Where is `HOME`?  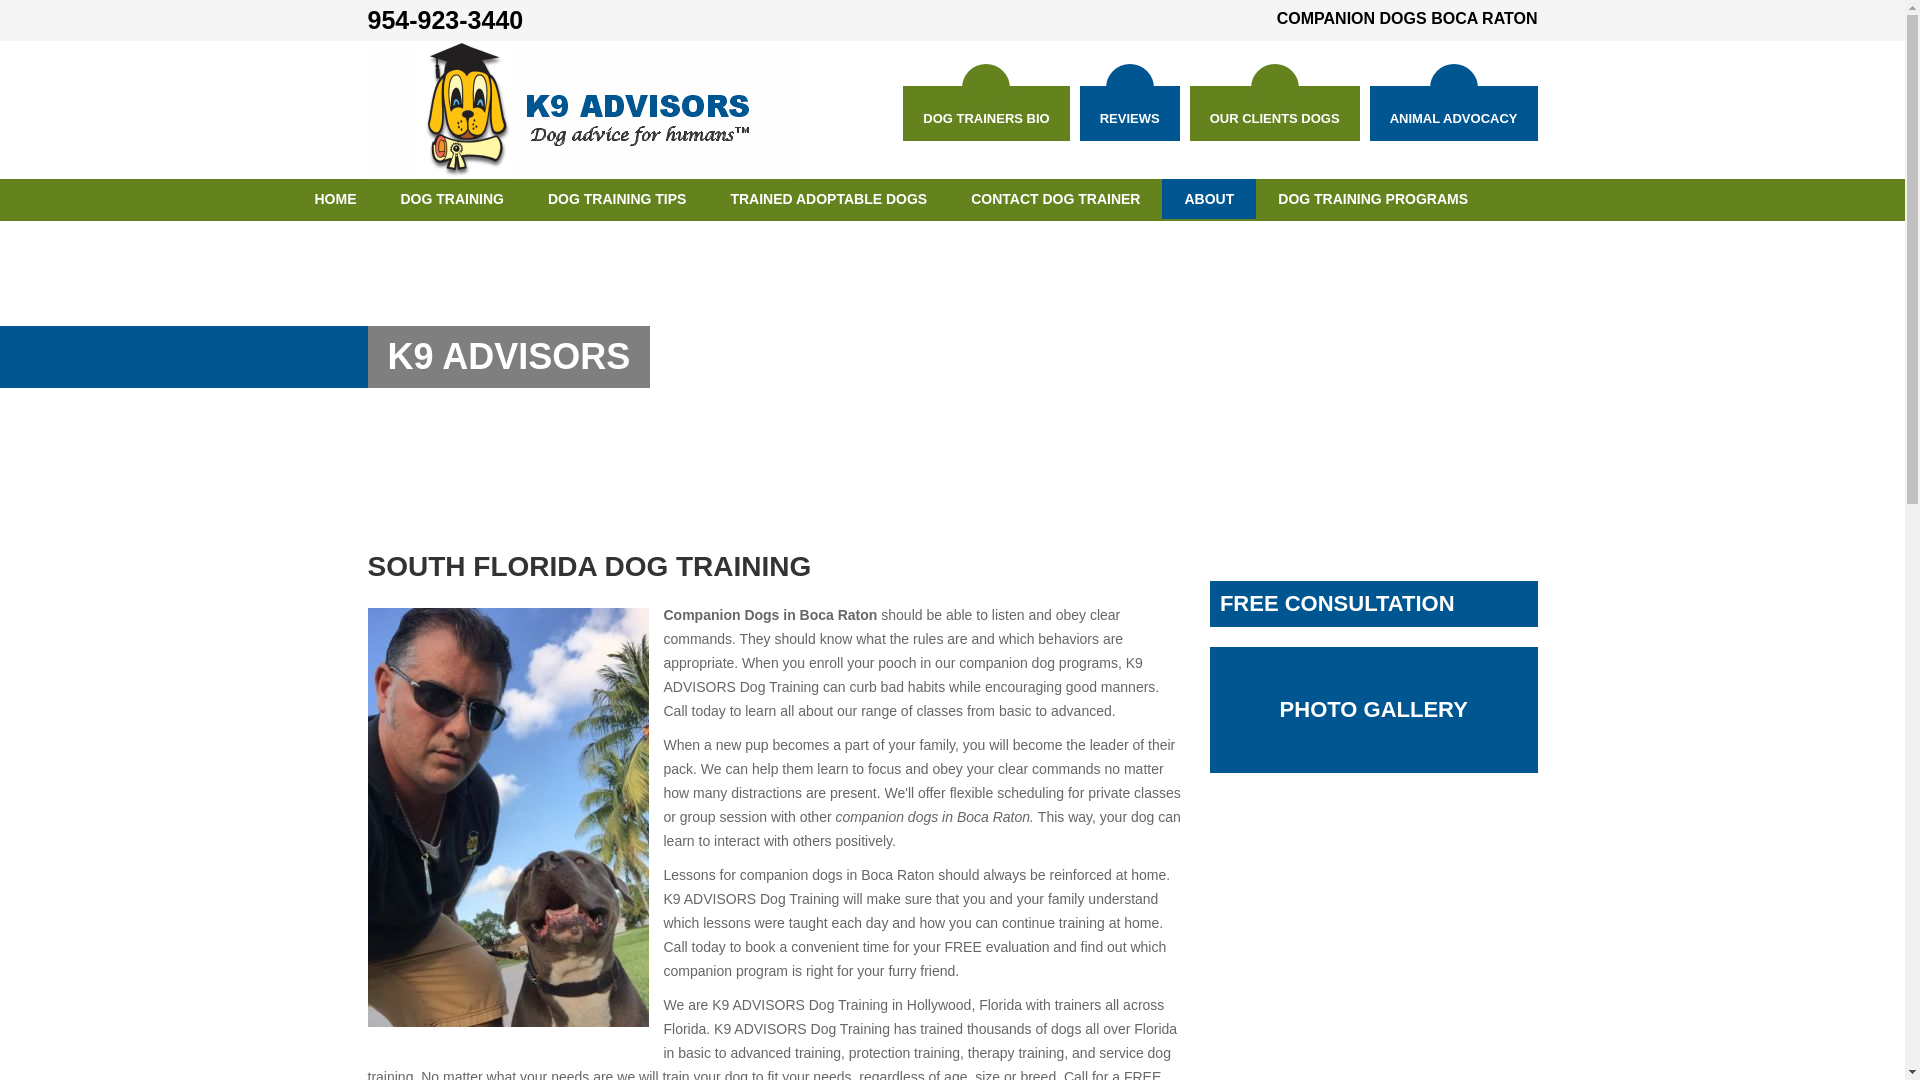
HOME is located at coordinates (334, 199).